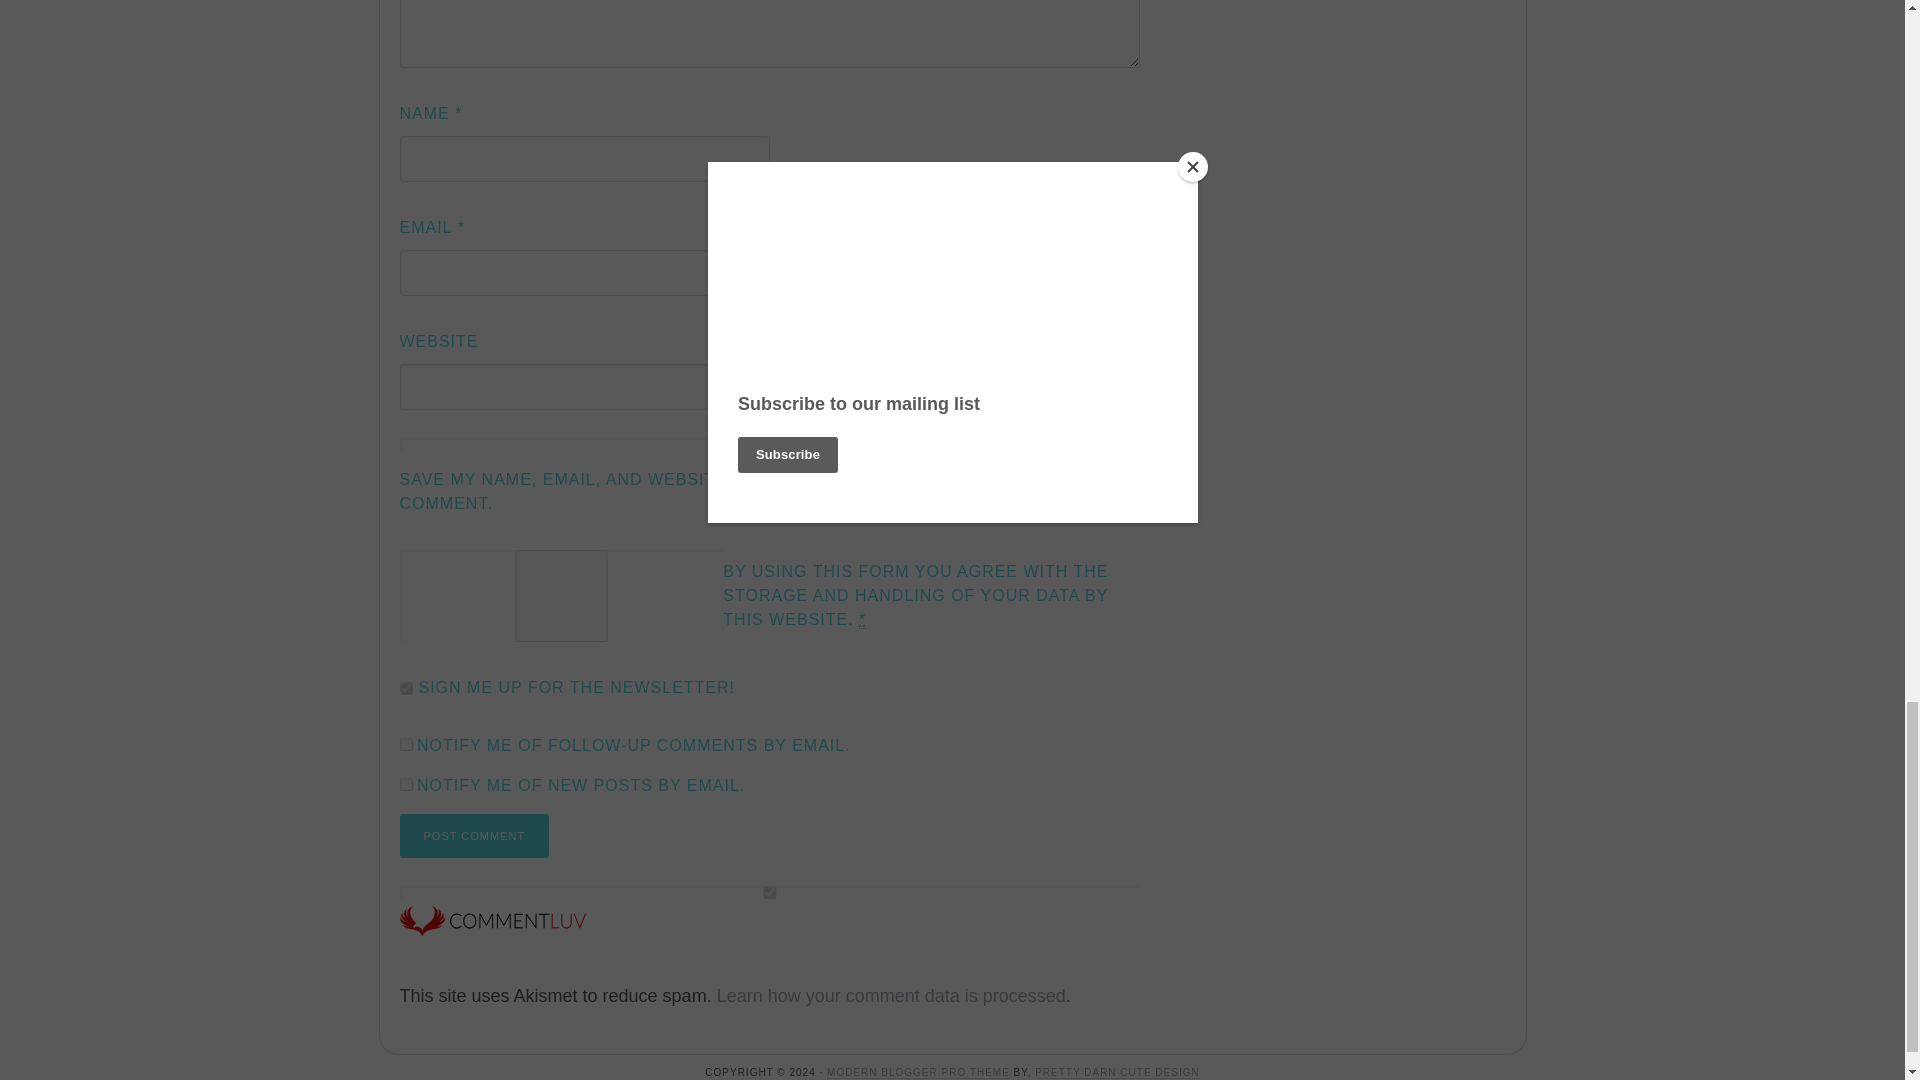 Image resolution: width=1920 pixels, height=1080 pixels. I want to click on subscribe, so click(406, 784).